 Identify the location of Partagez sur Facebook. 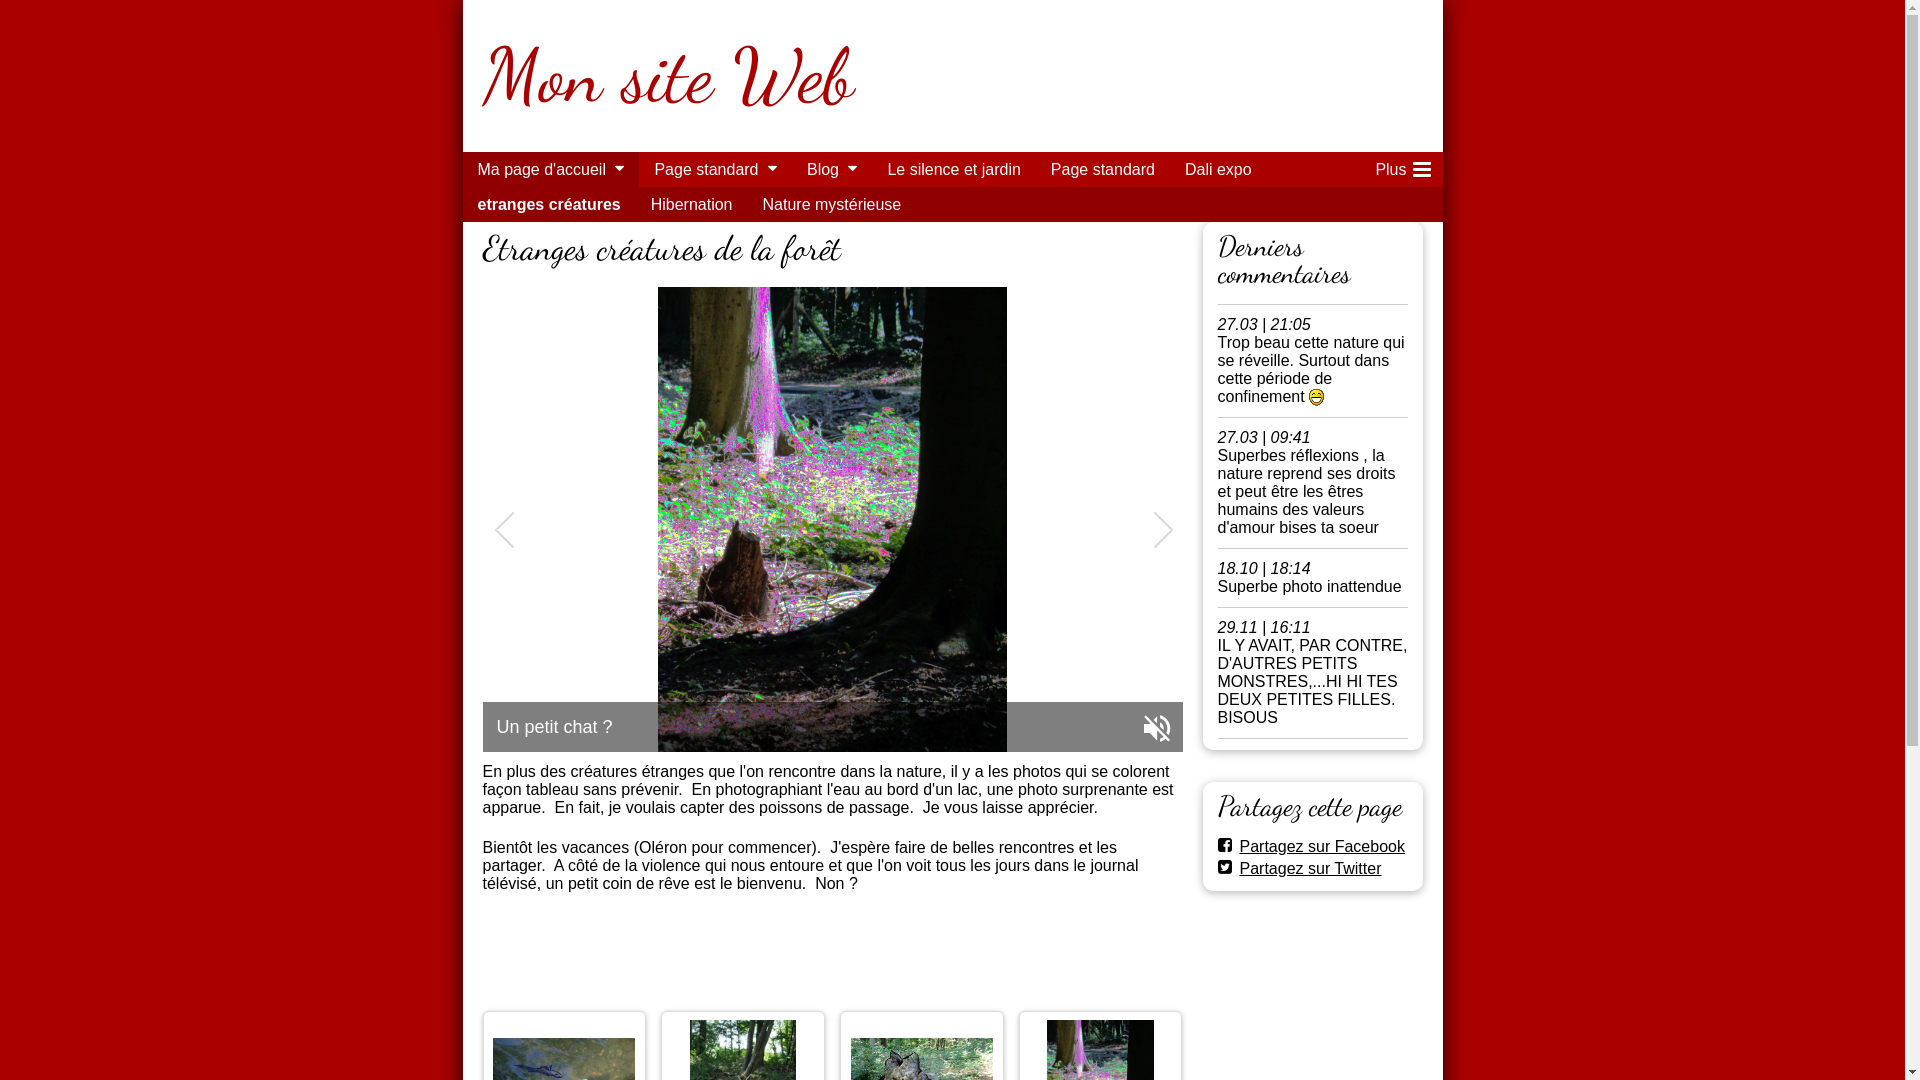
(1312, 846).